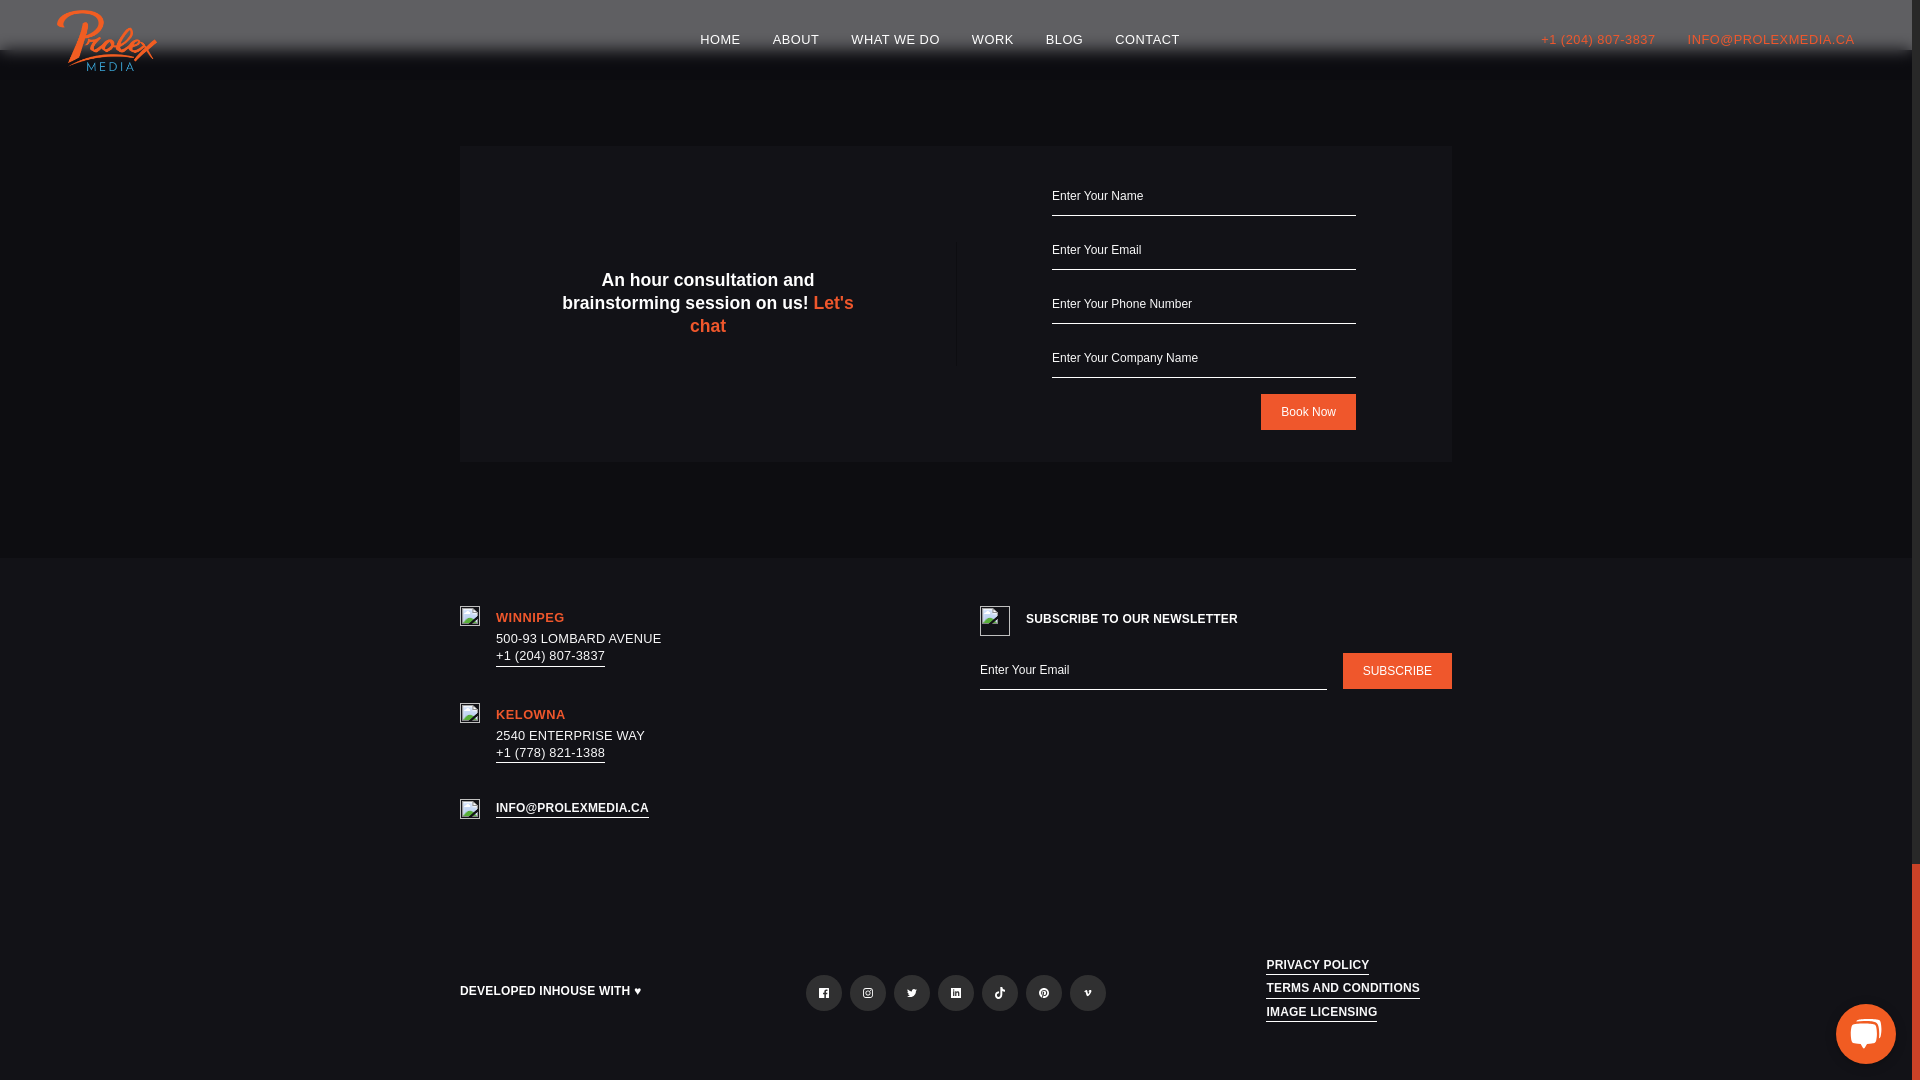 This screenshot has width=1920, height=1080. I want to click on SUBSCRIBE, so click(1396, 671).